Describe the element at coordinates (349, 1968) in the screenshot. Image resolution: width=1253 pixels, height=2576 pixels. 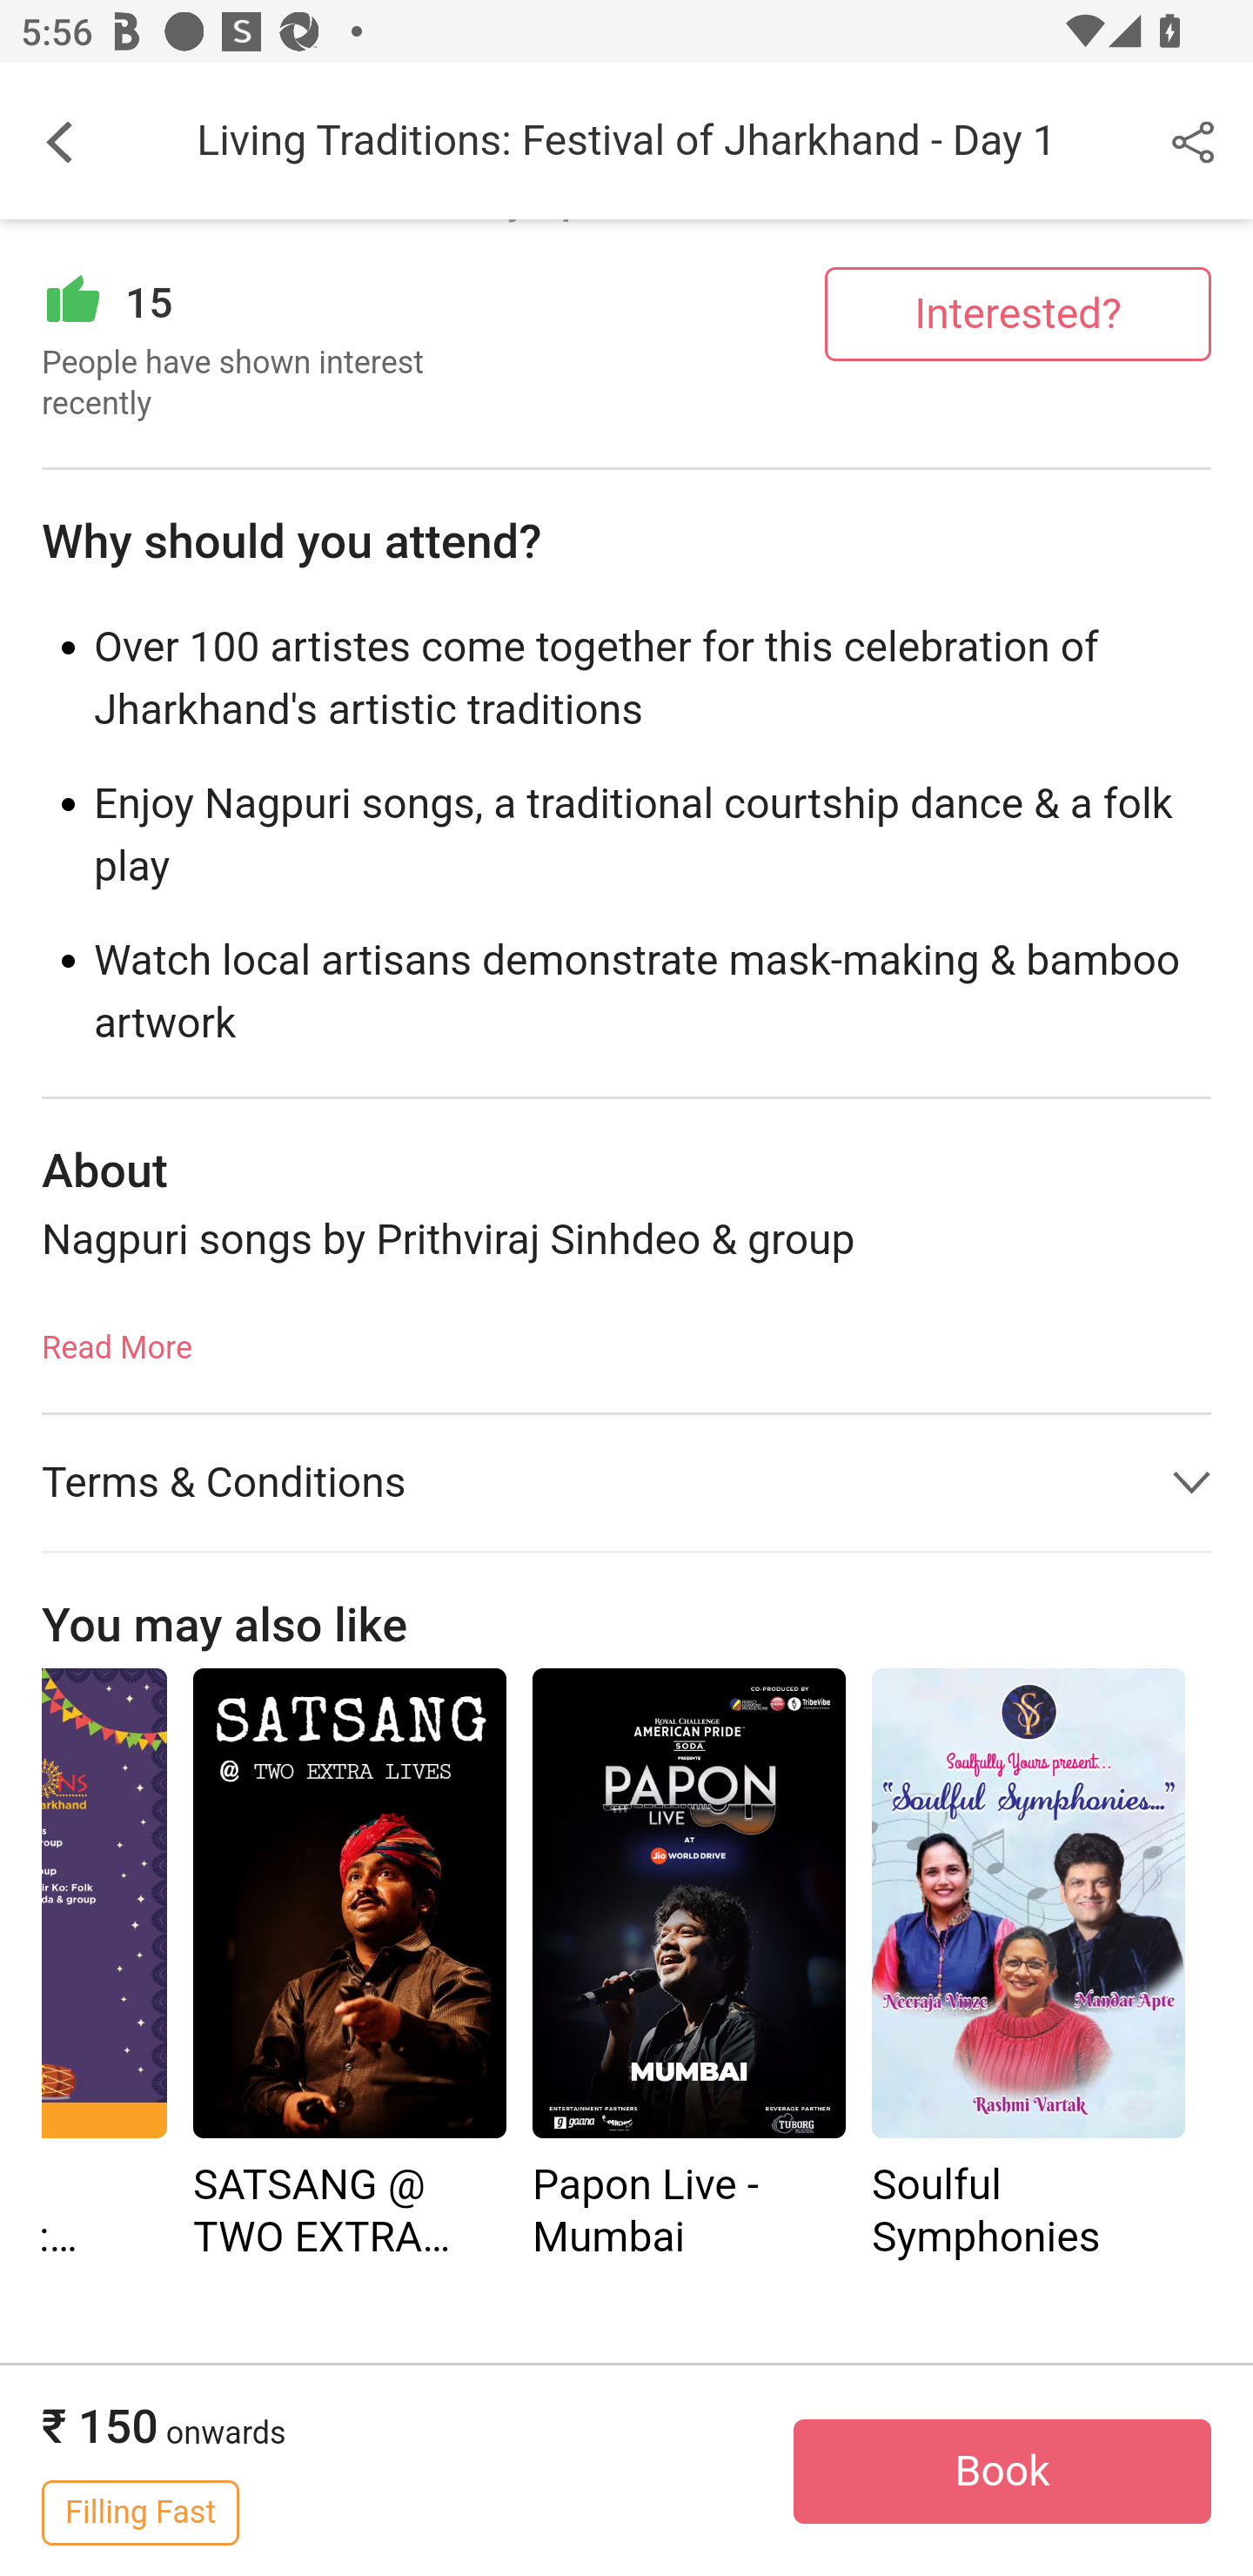
I see `SATSANG @ TWO EXTRA LIVES` at that location.